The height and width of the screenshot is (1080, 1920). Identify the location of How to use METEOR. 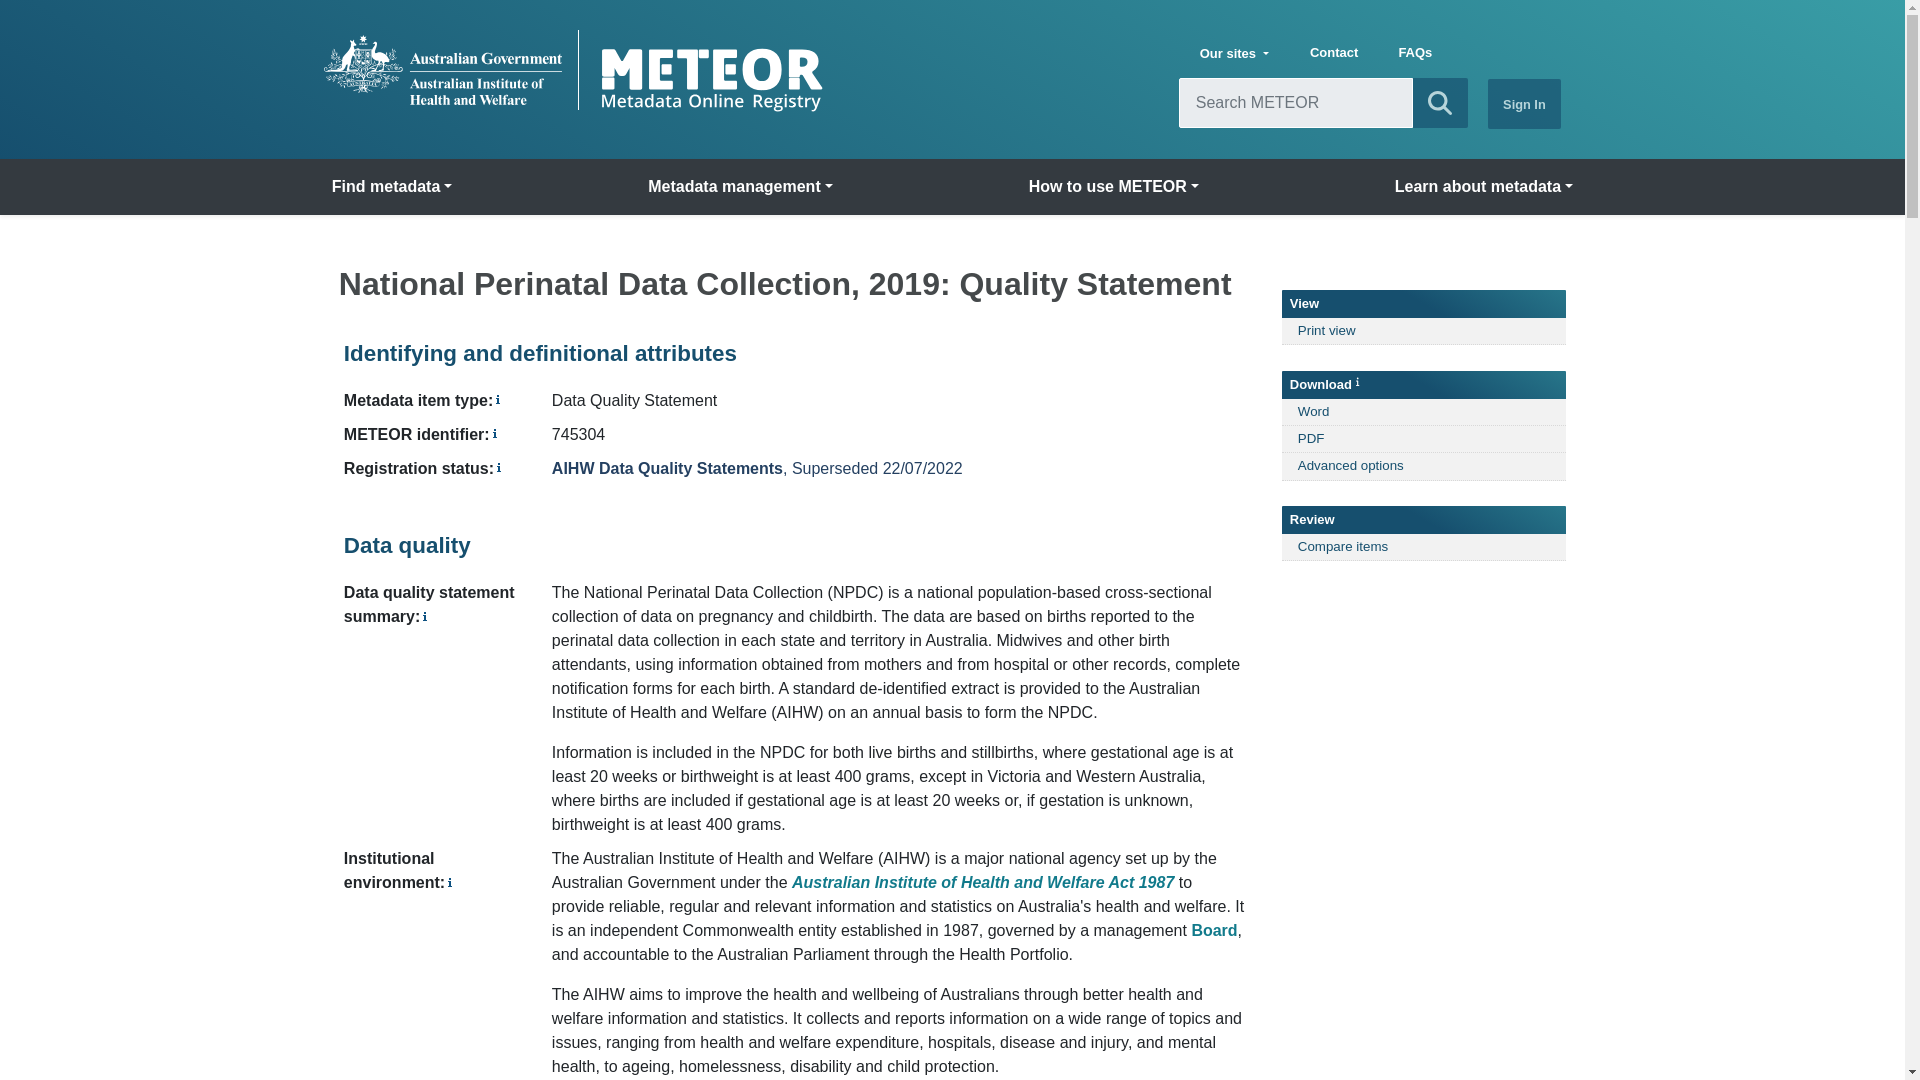
(1114, 187).